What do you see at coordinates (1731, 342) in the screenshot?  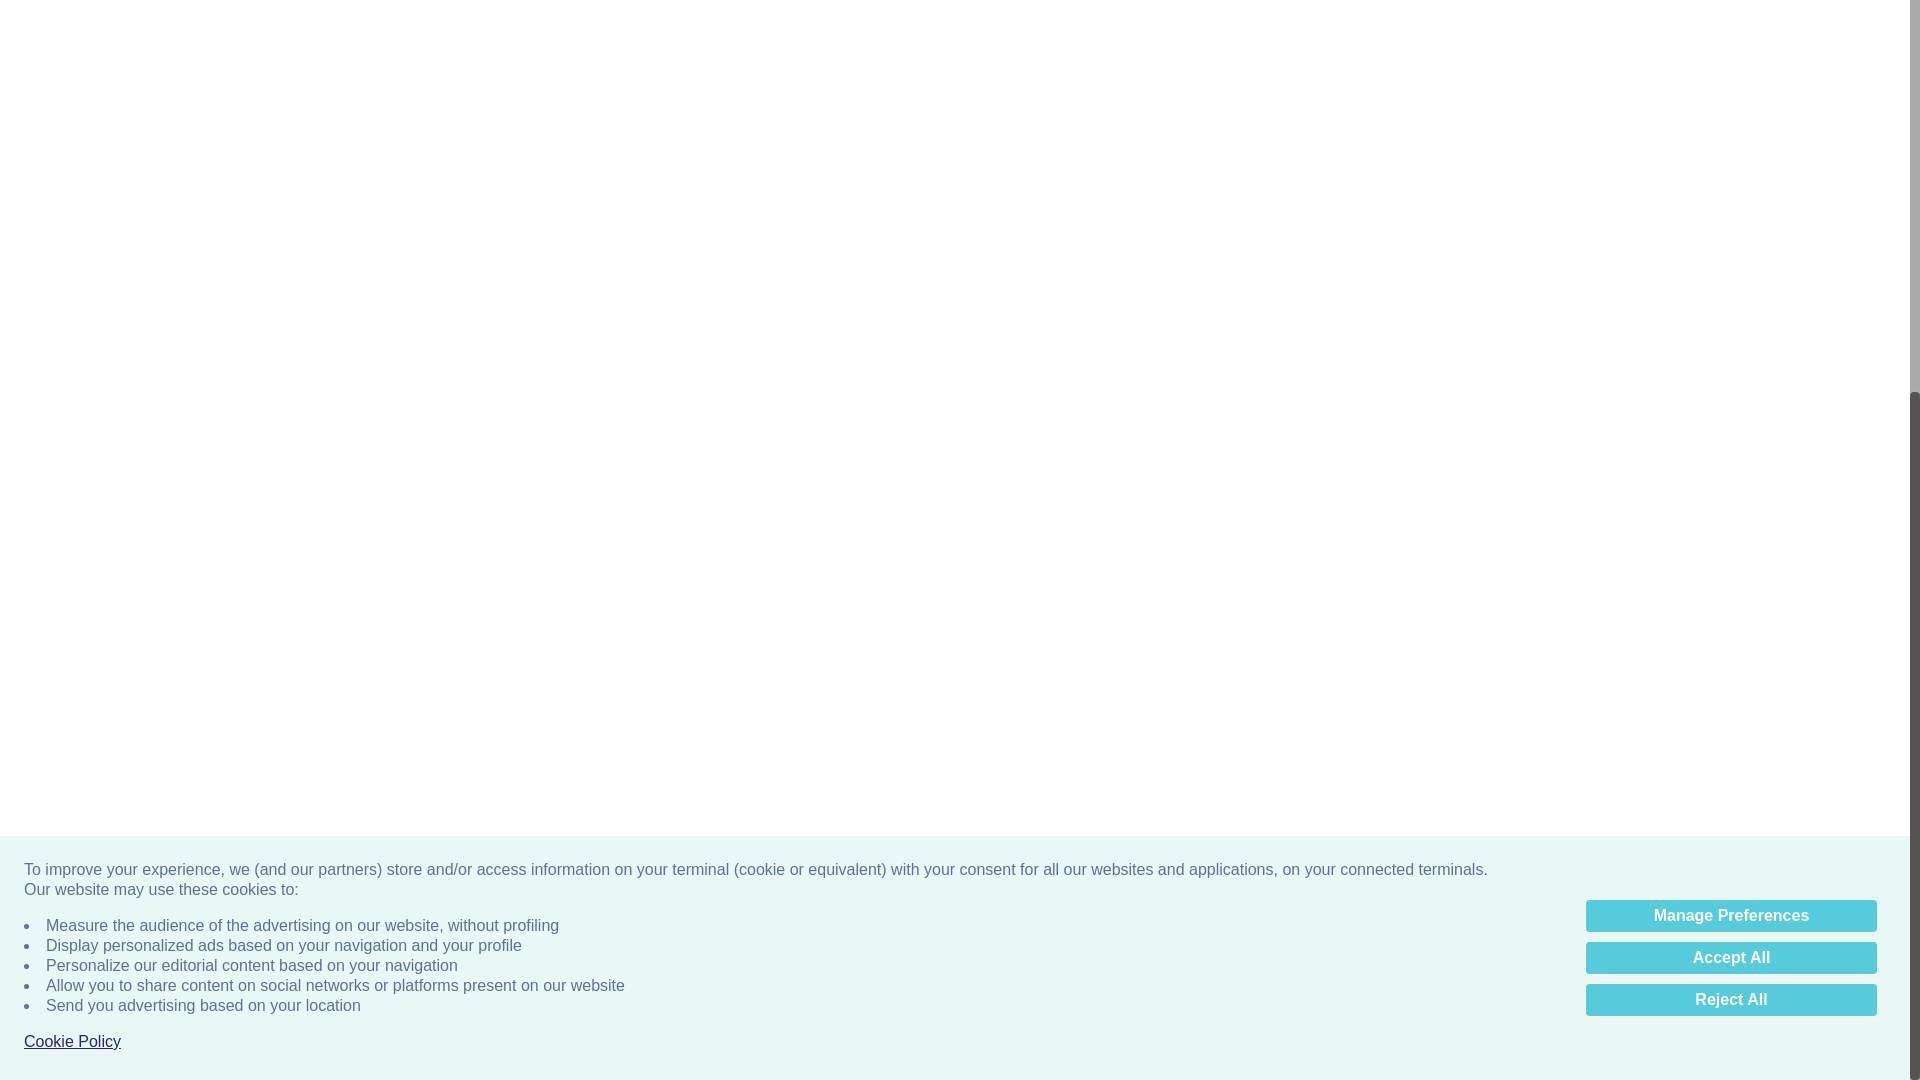 I see `Accept All` at bounding box center [1731, 342].